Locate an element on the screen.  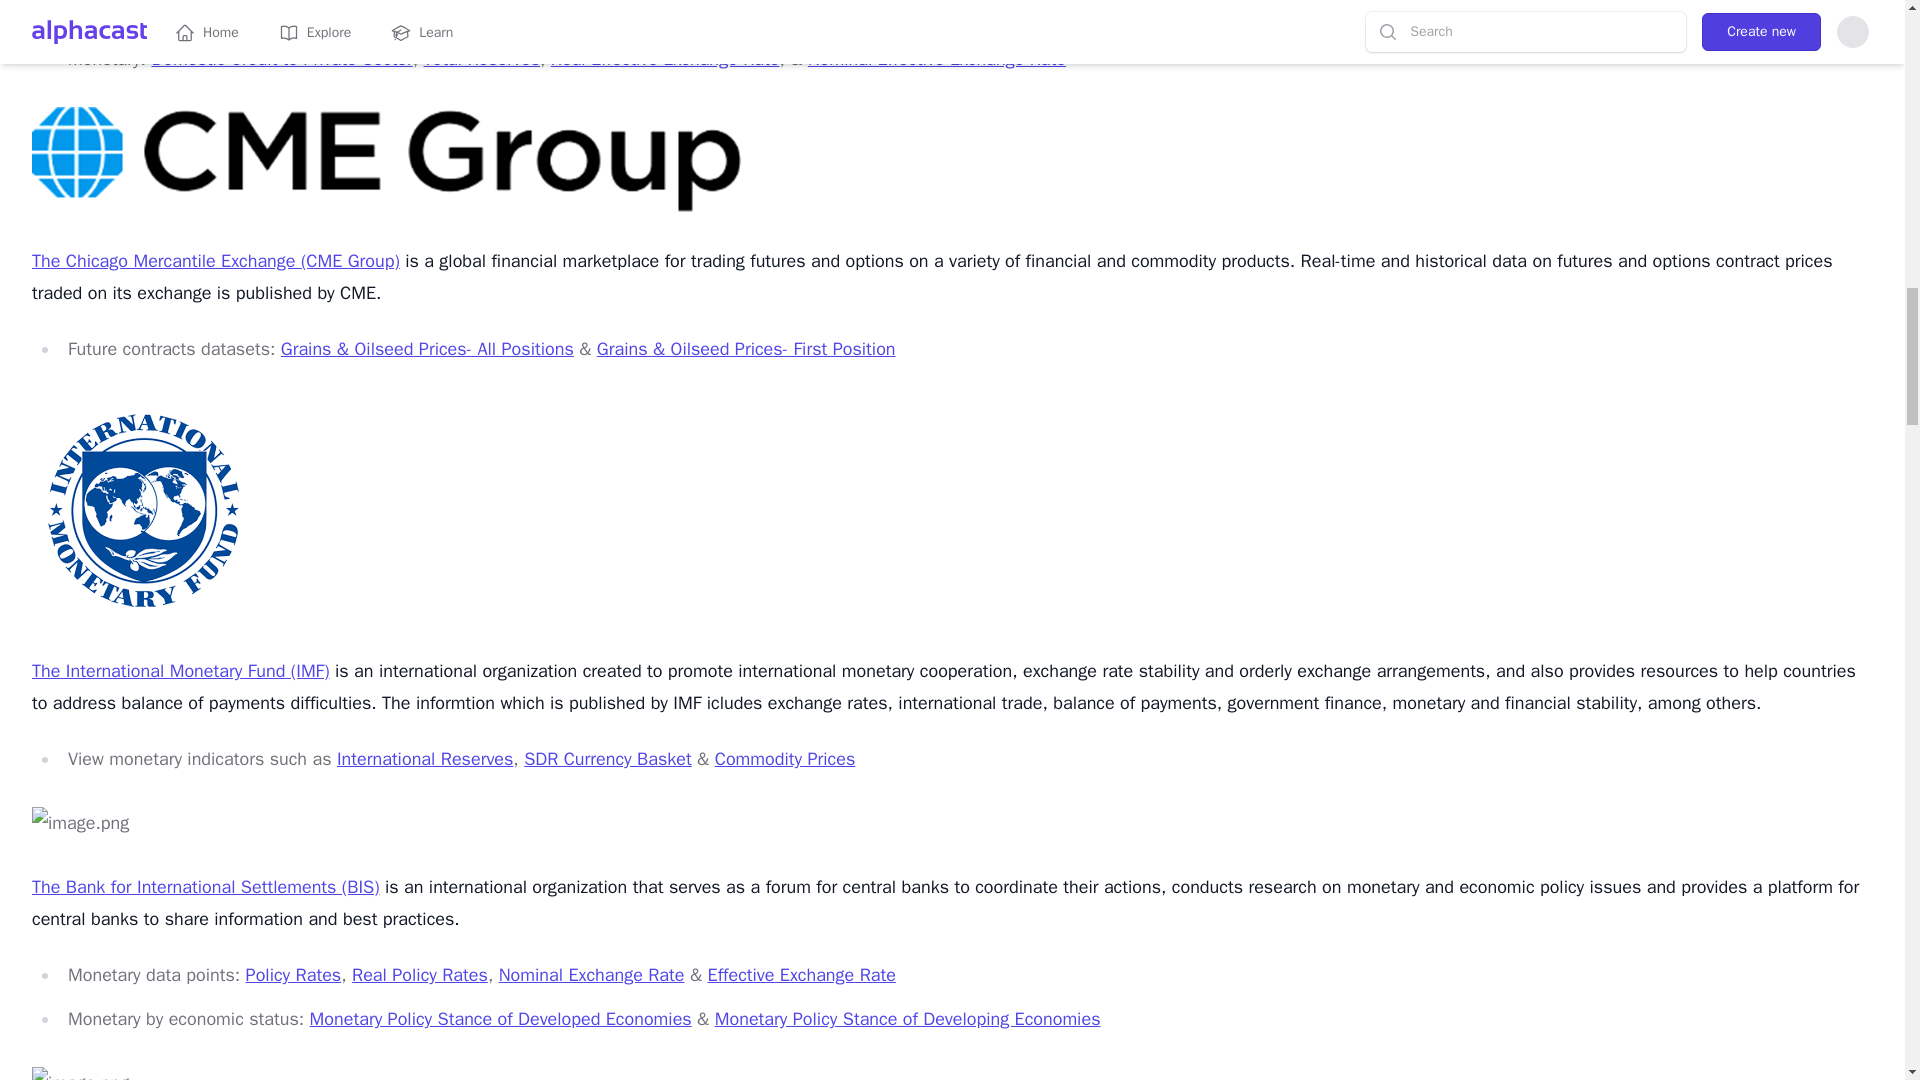
Total Reserves is located at coordinates (482, 58).